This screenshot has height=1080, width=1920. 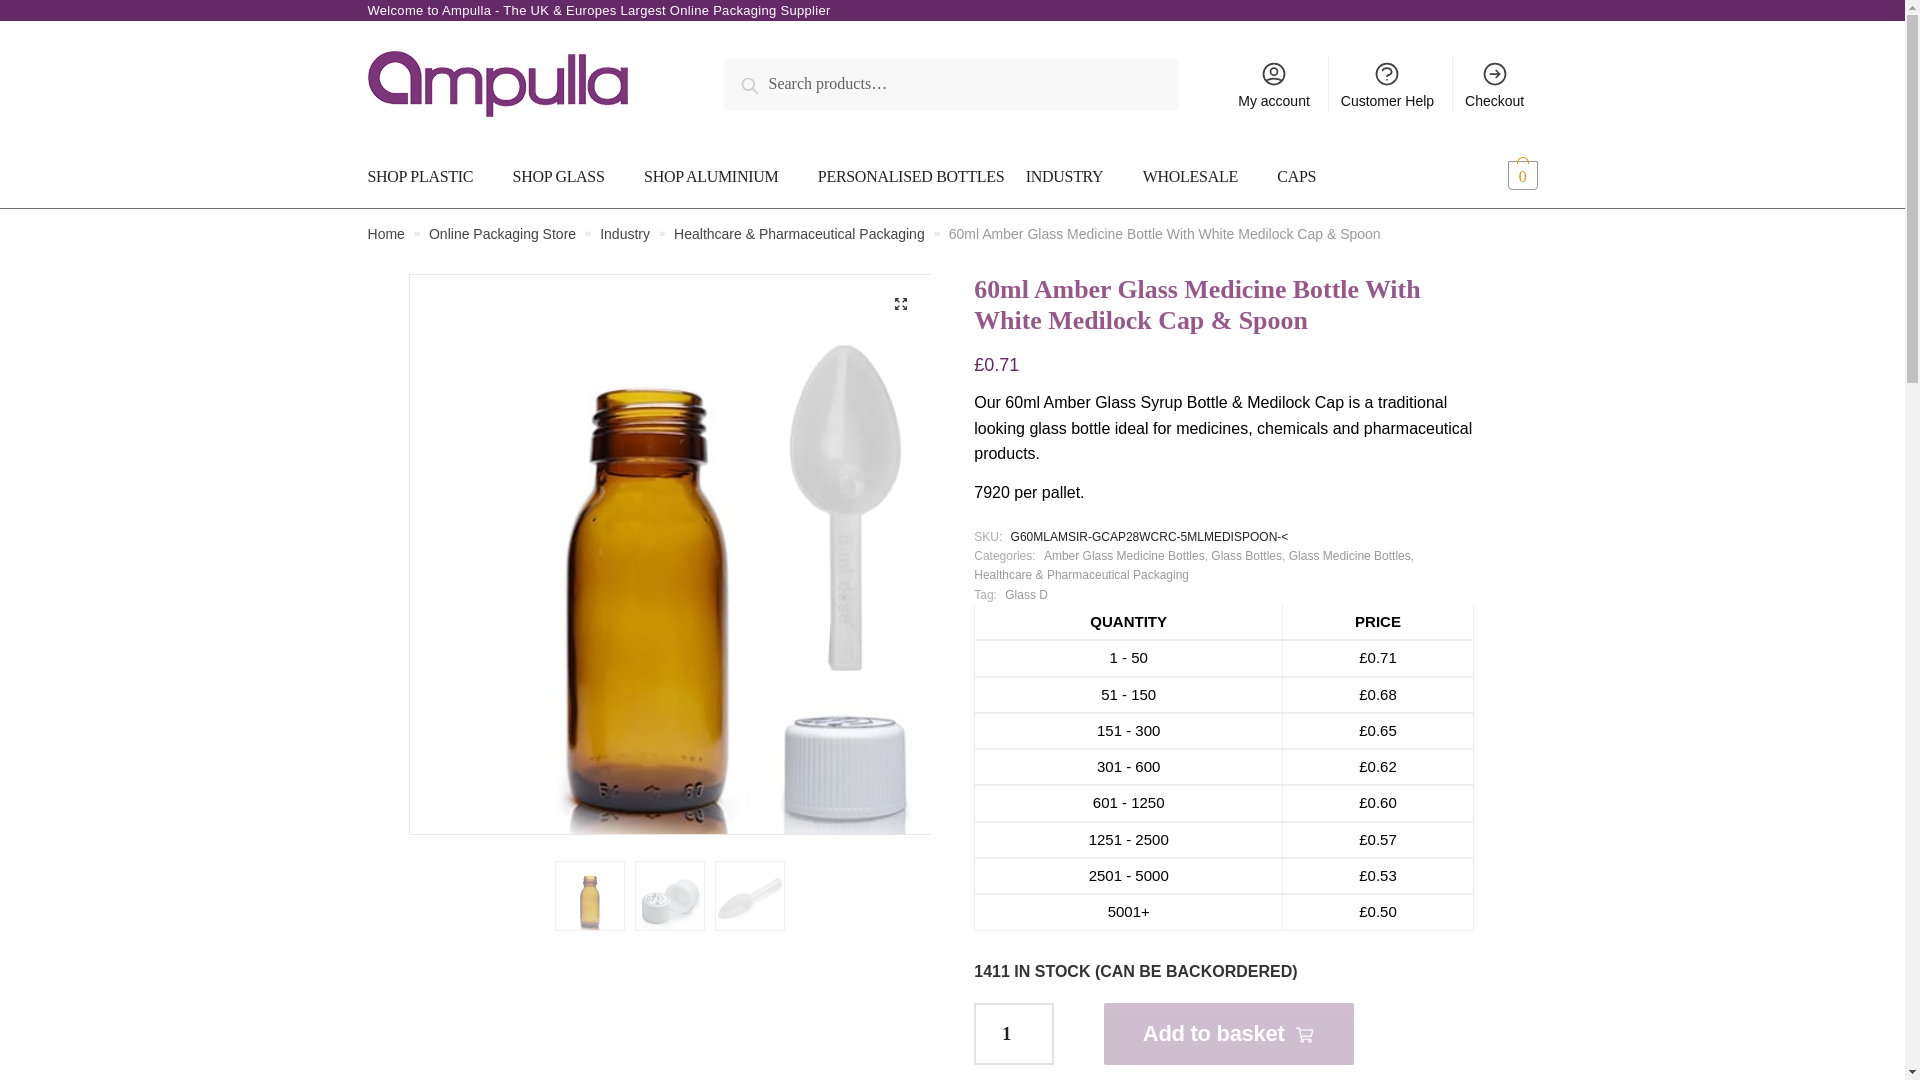 I want to click on Checkout, so click(x=1495, y=84).